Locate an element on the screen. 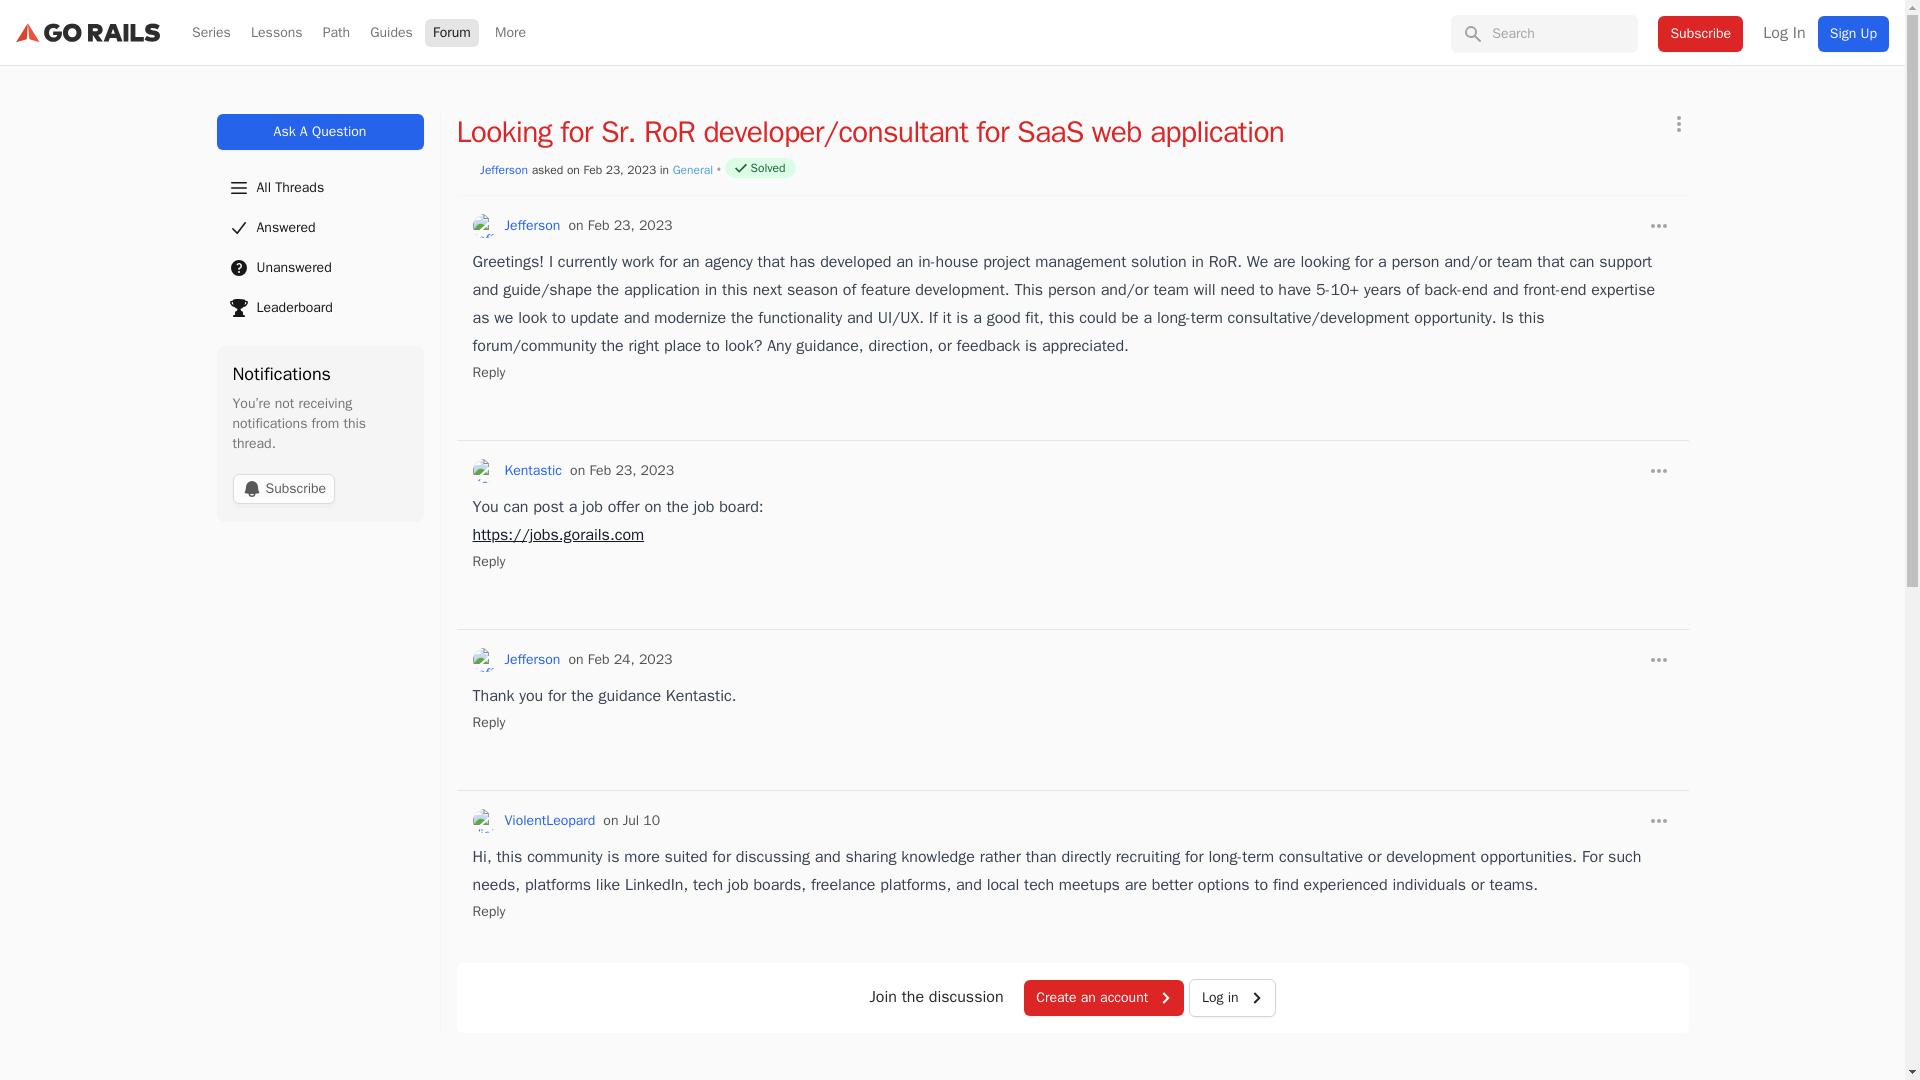  Path is located at coordinates (336, 33).